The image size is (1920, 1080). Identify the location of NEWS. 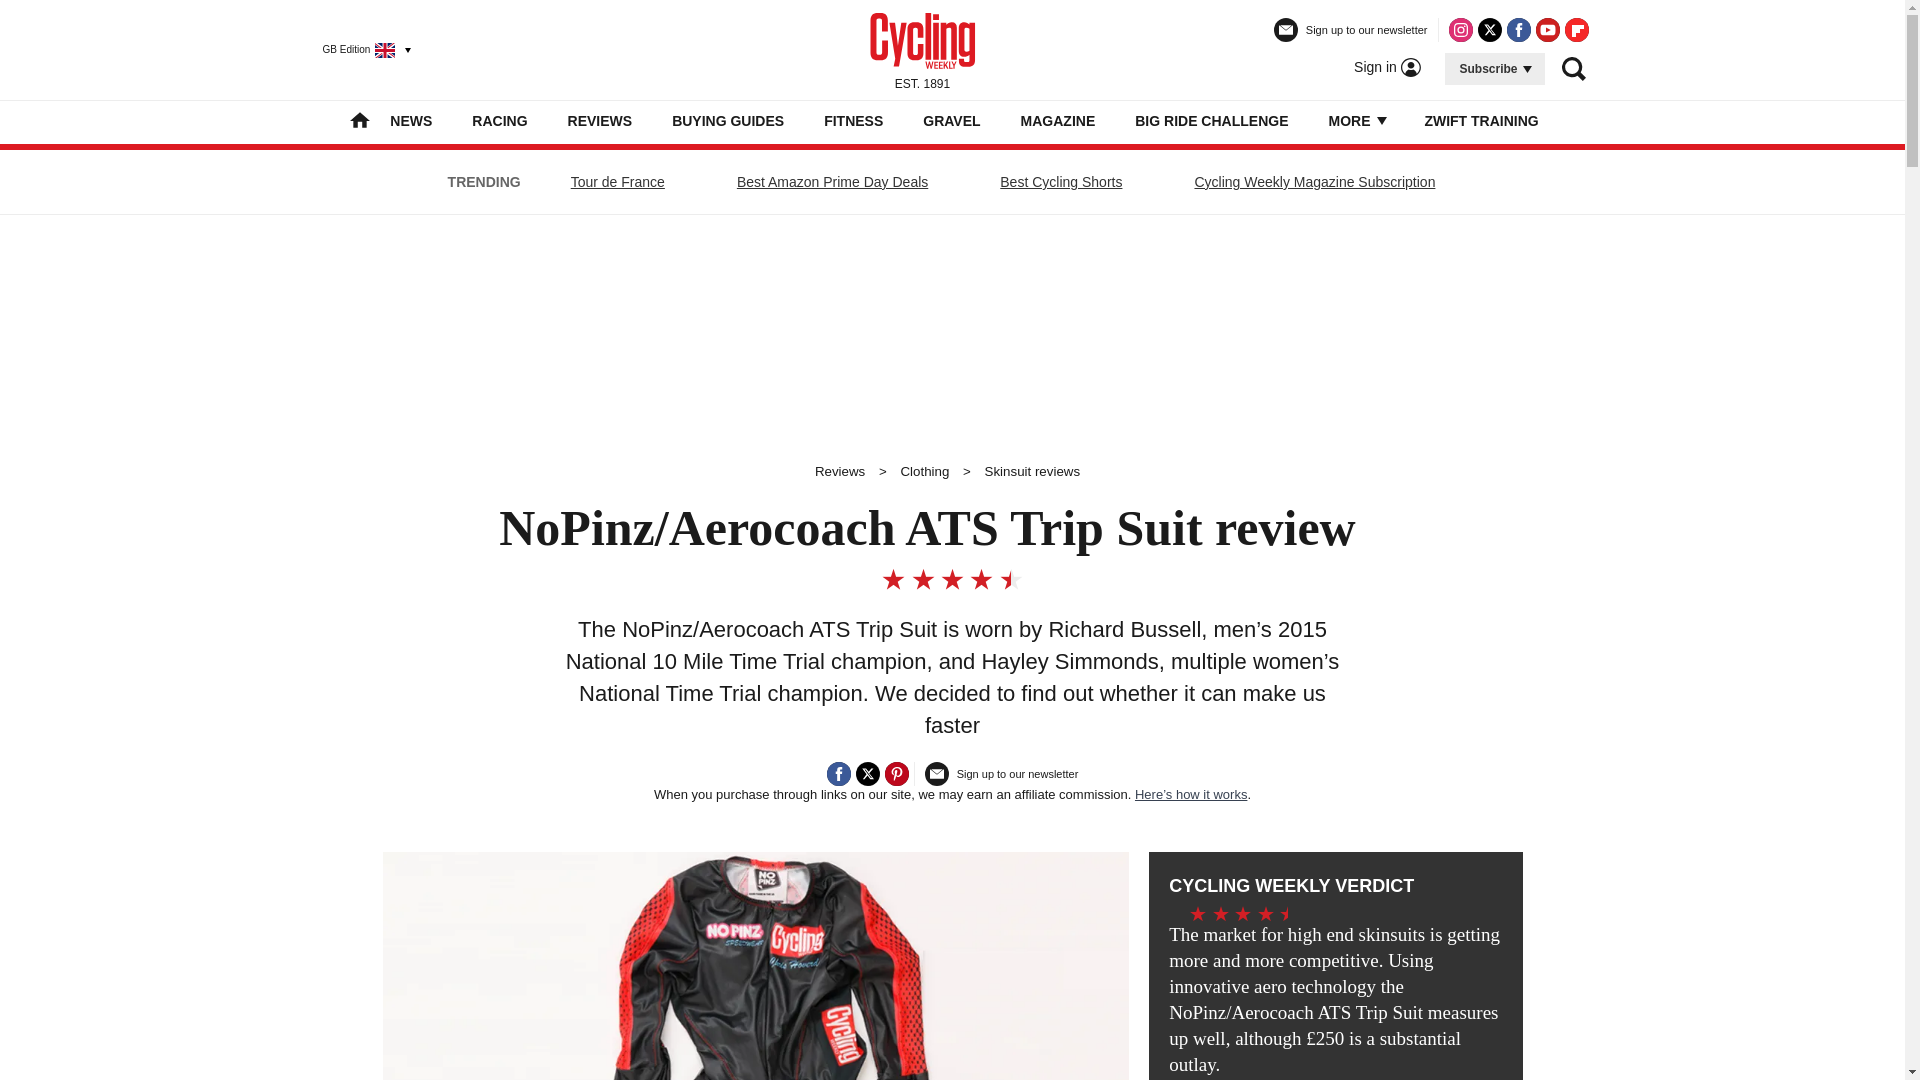
(410, 120).